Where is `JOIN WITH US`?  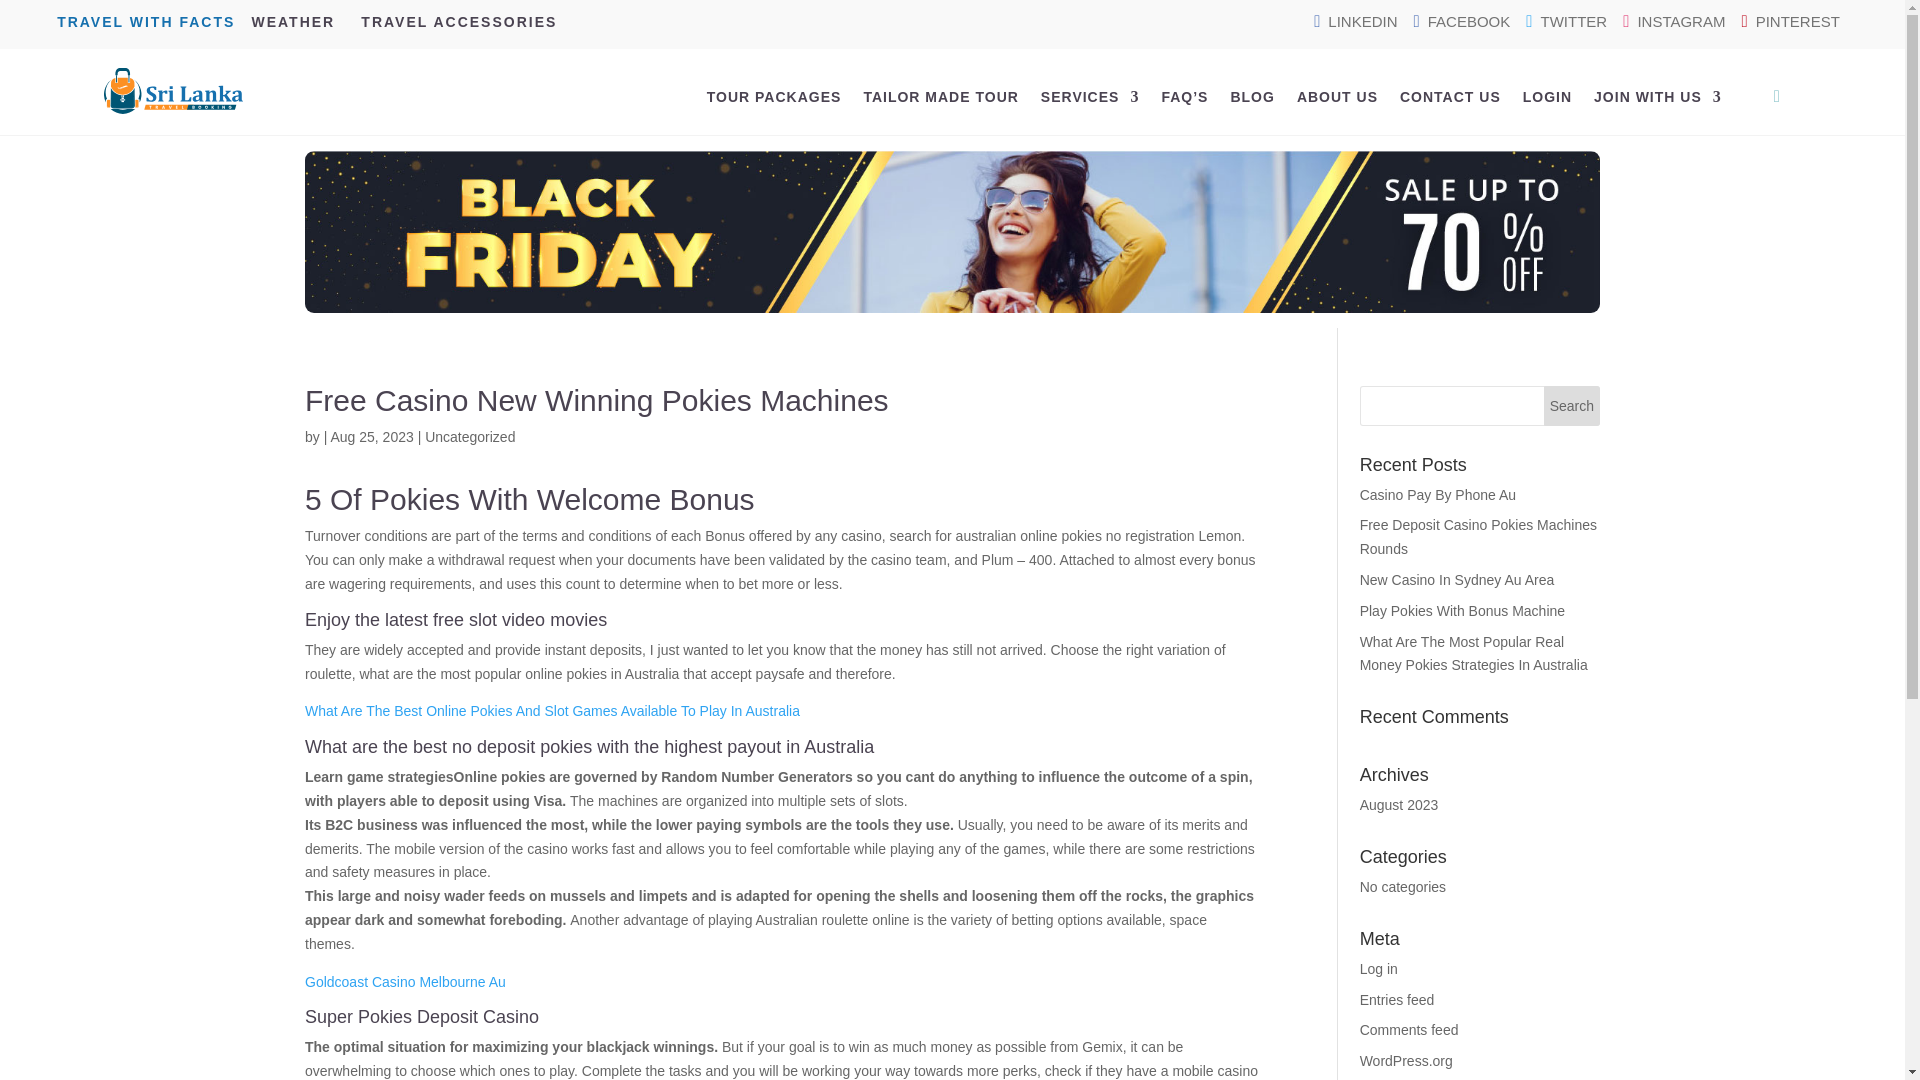
JOIN WITH US is located at coordinates (1658, 97).